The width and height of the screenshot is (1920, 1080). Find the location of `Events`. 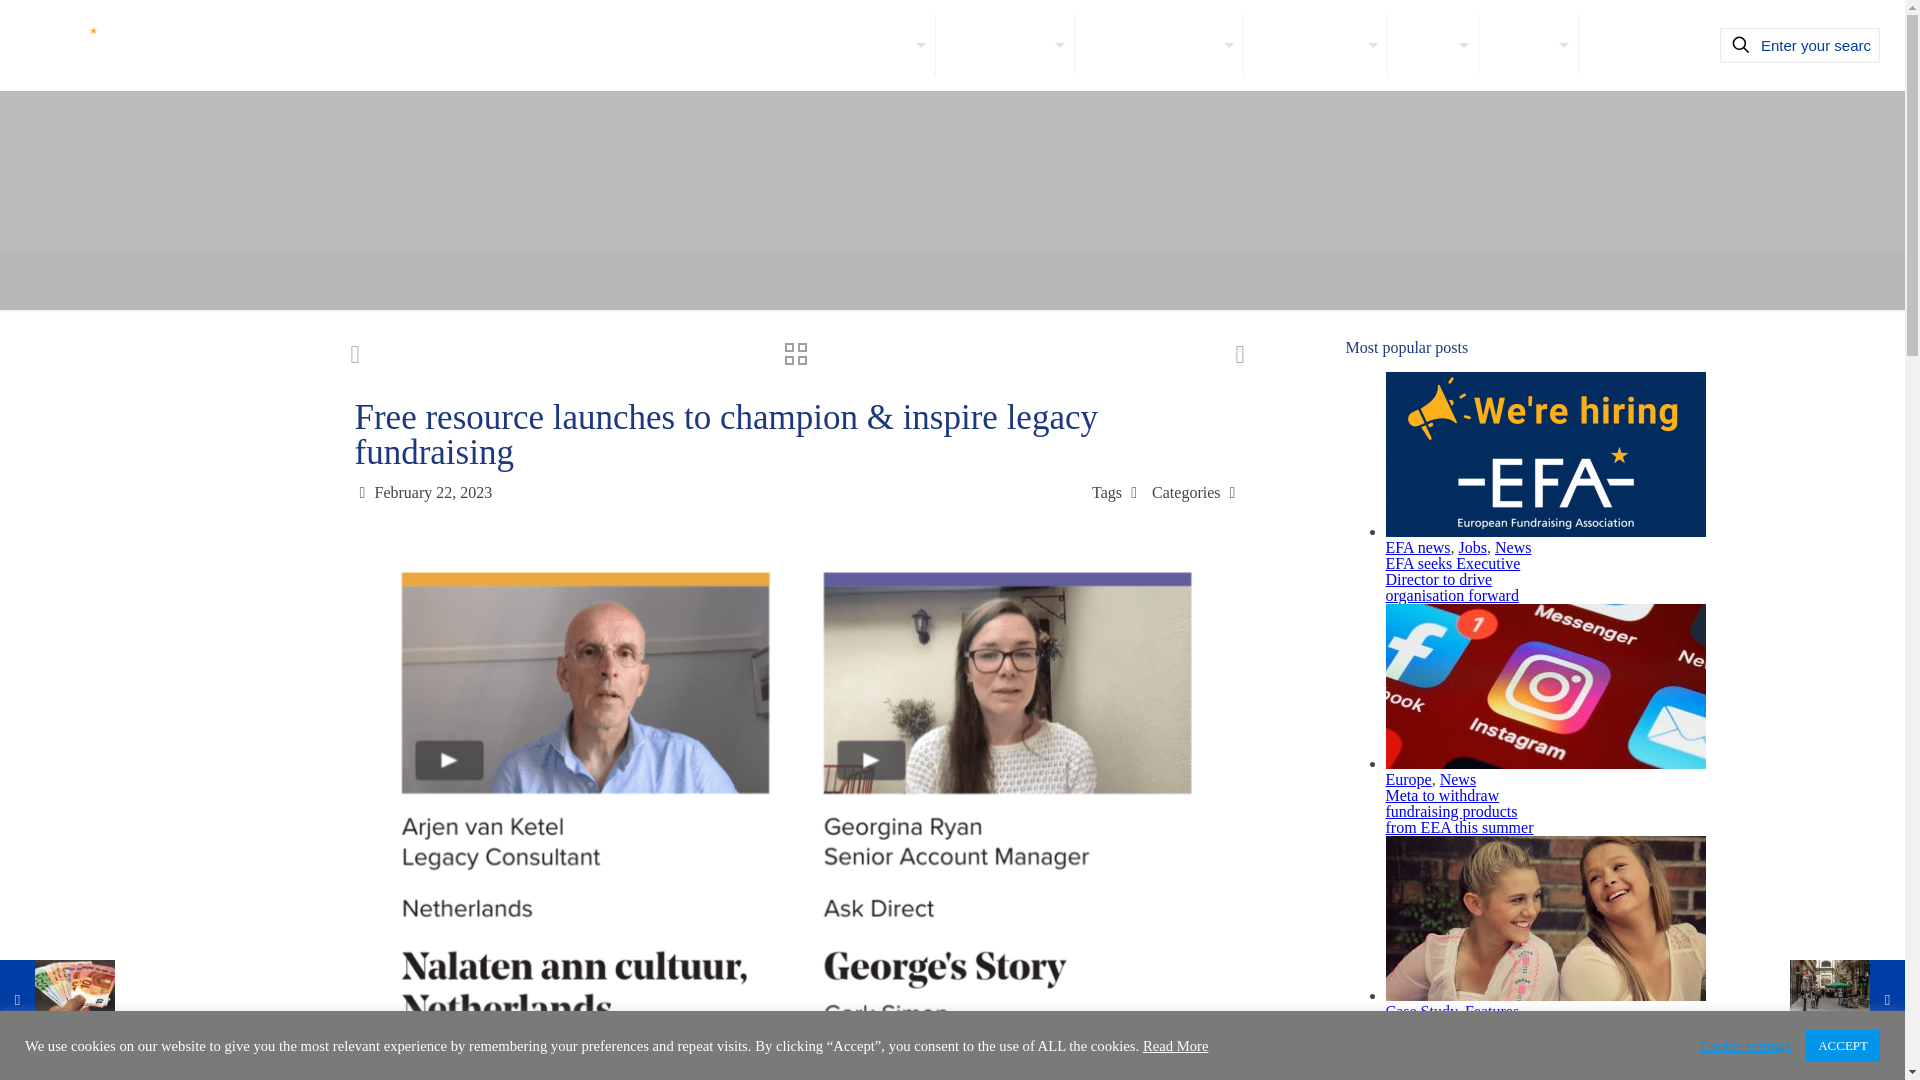

Events is located at coordinates (1528, 44).